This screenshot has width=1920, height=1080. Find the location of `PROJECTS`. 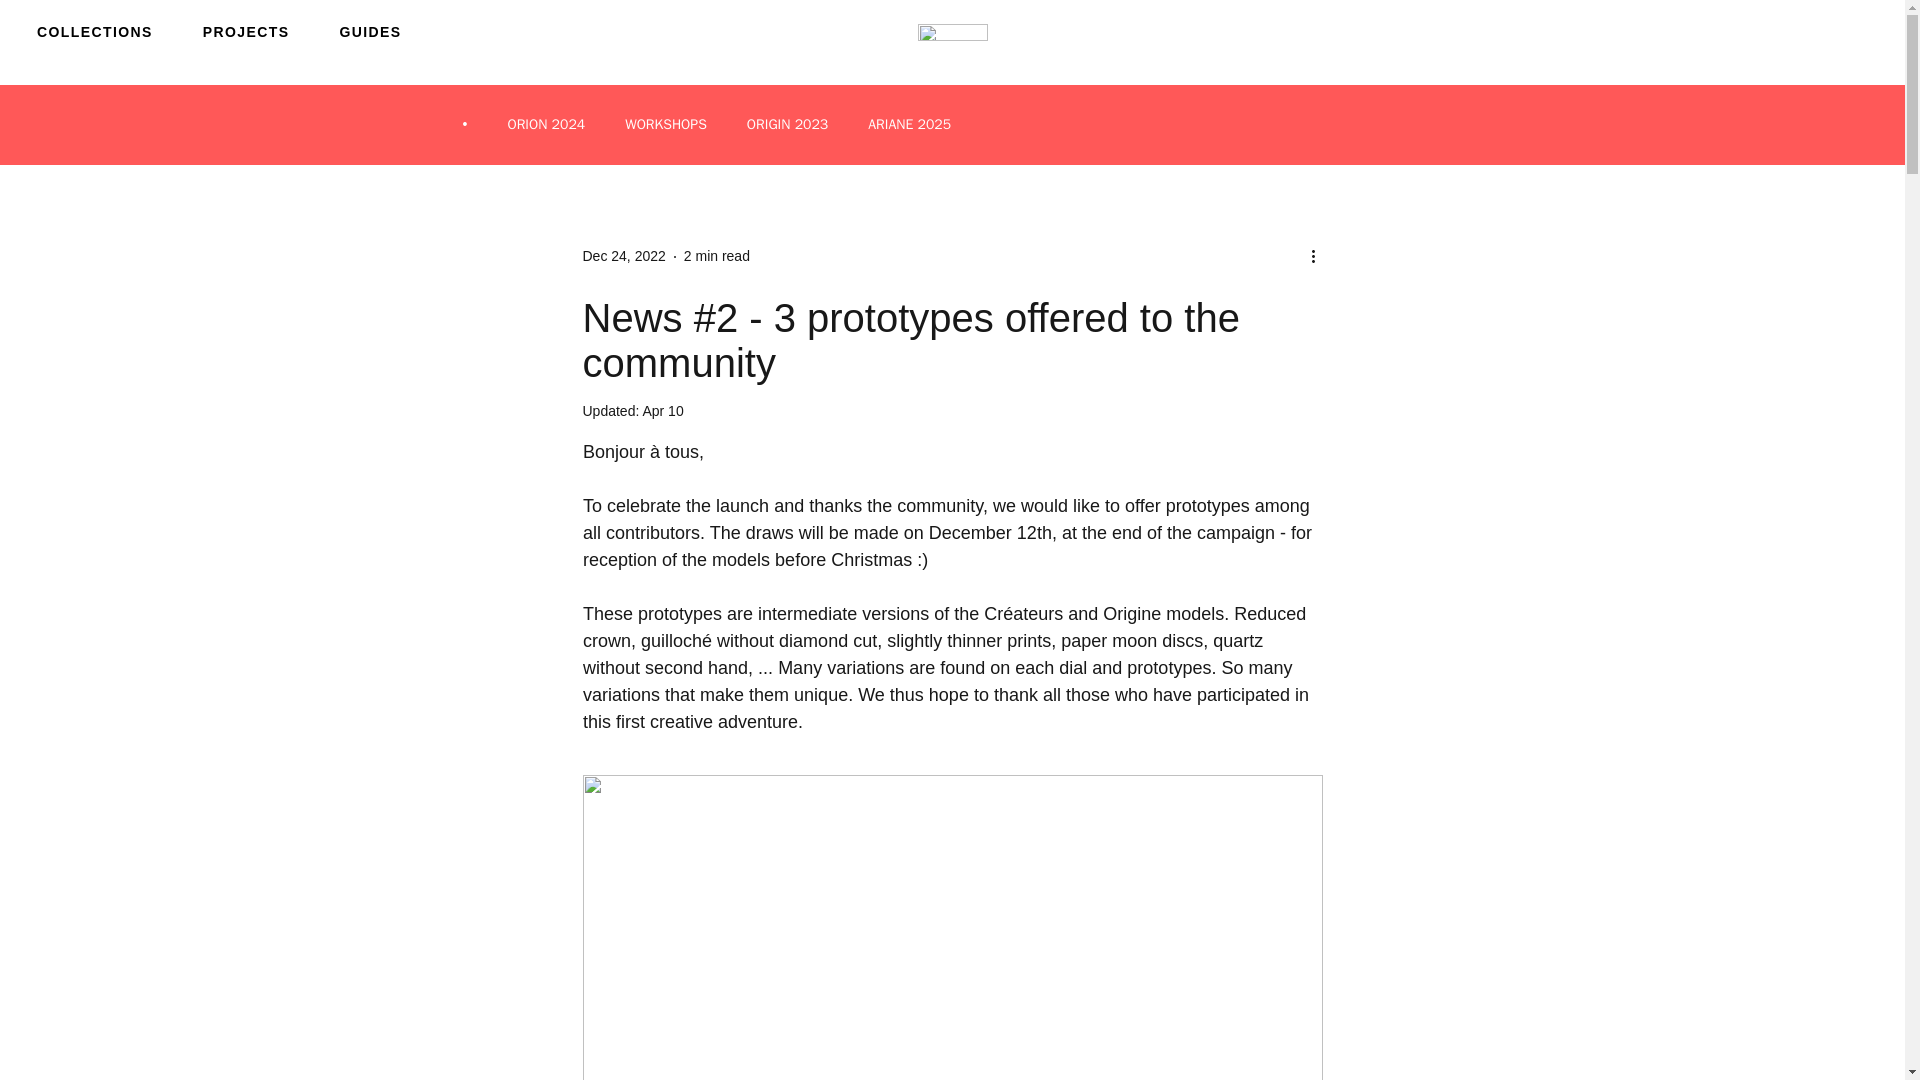

PROJECTS is located at coordinates (246, 31).